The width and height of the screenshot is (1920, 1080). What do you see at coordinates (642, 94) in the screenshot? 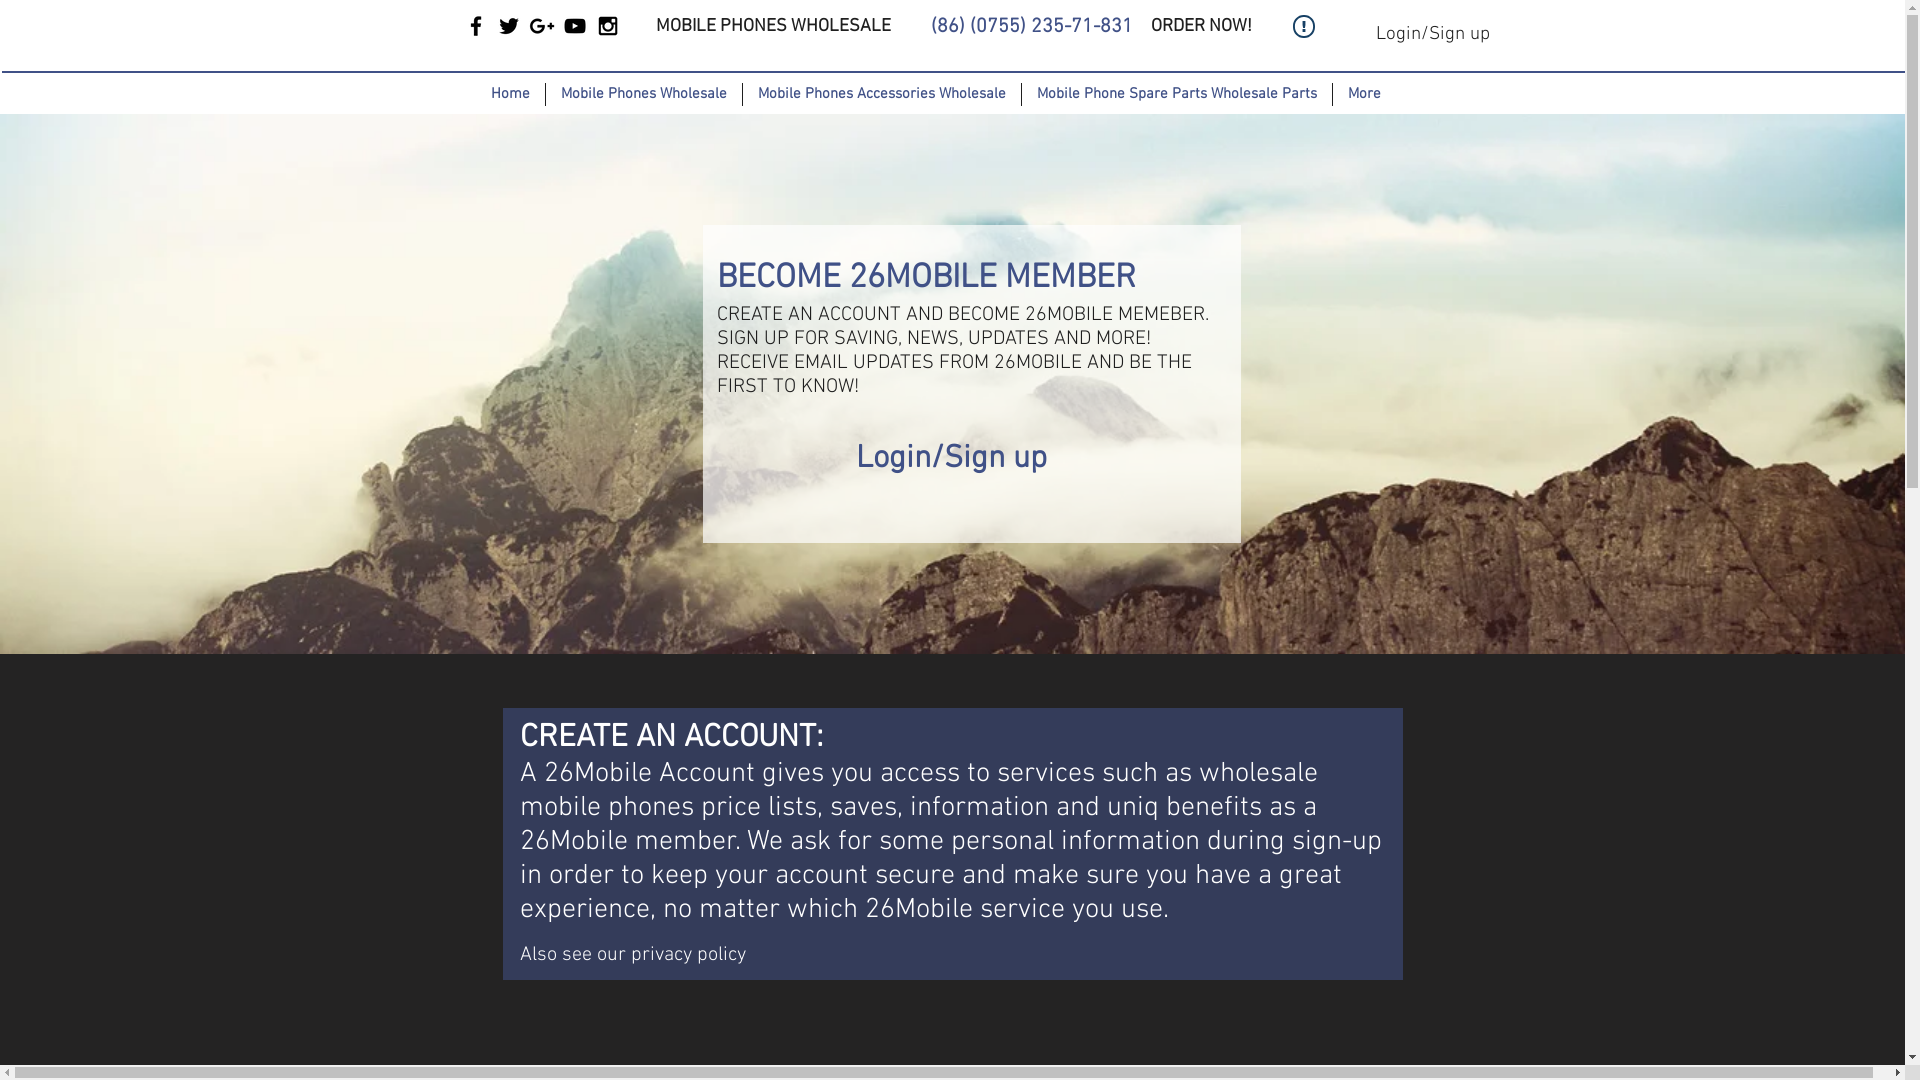
I see `Mobile Phones Wholesale` at bounding box center [642, 94].